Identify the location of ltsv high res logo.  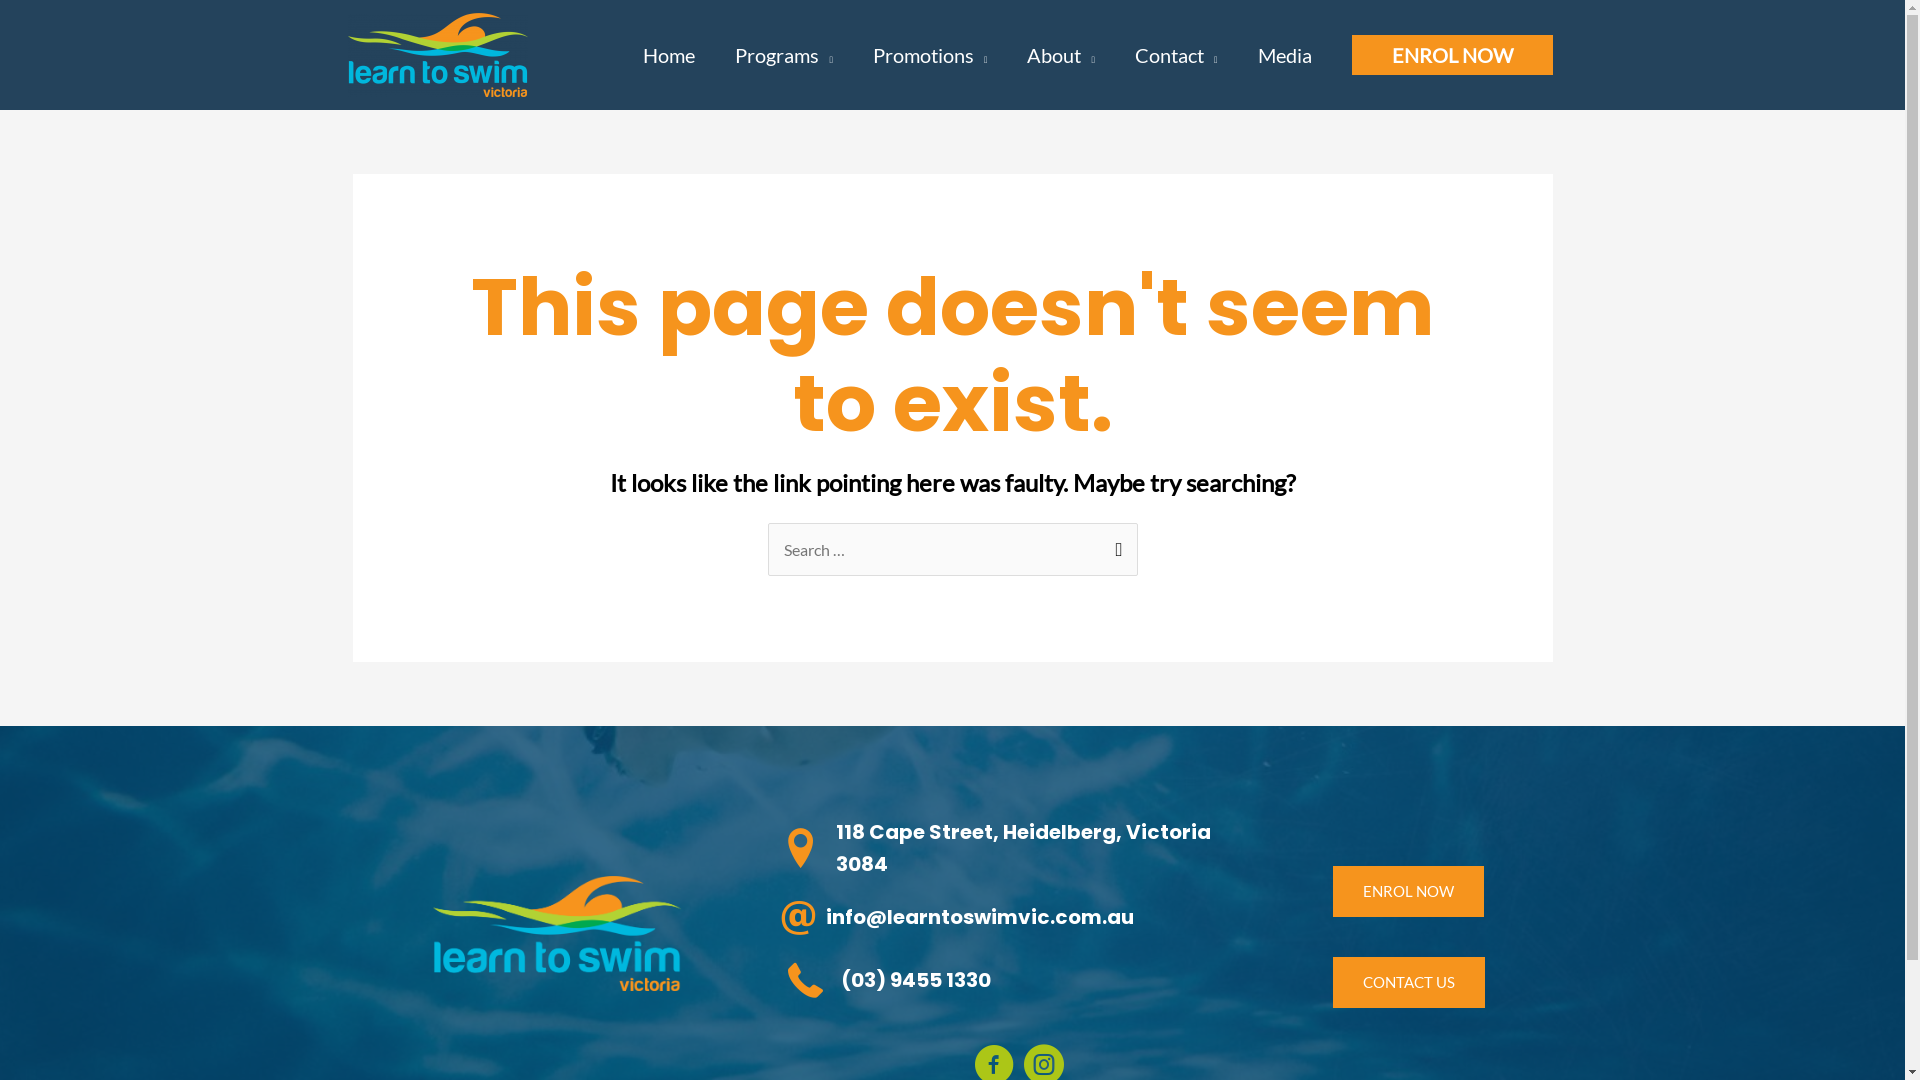
(556, 934).